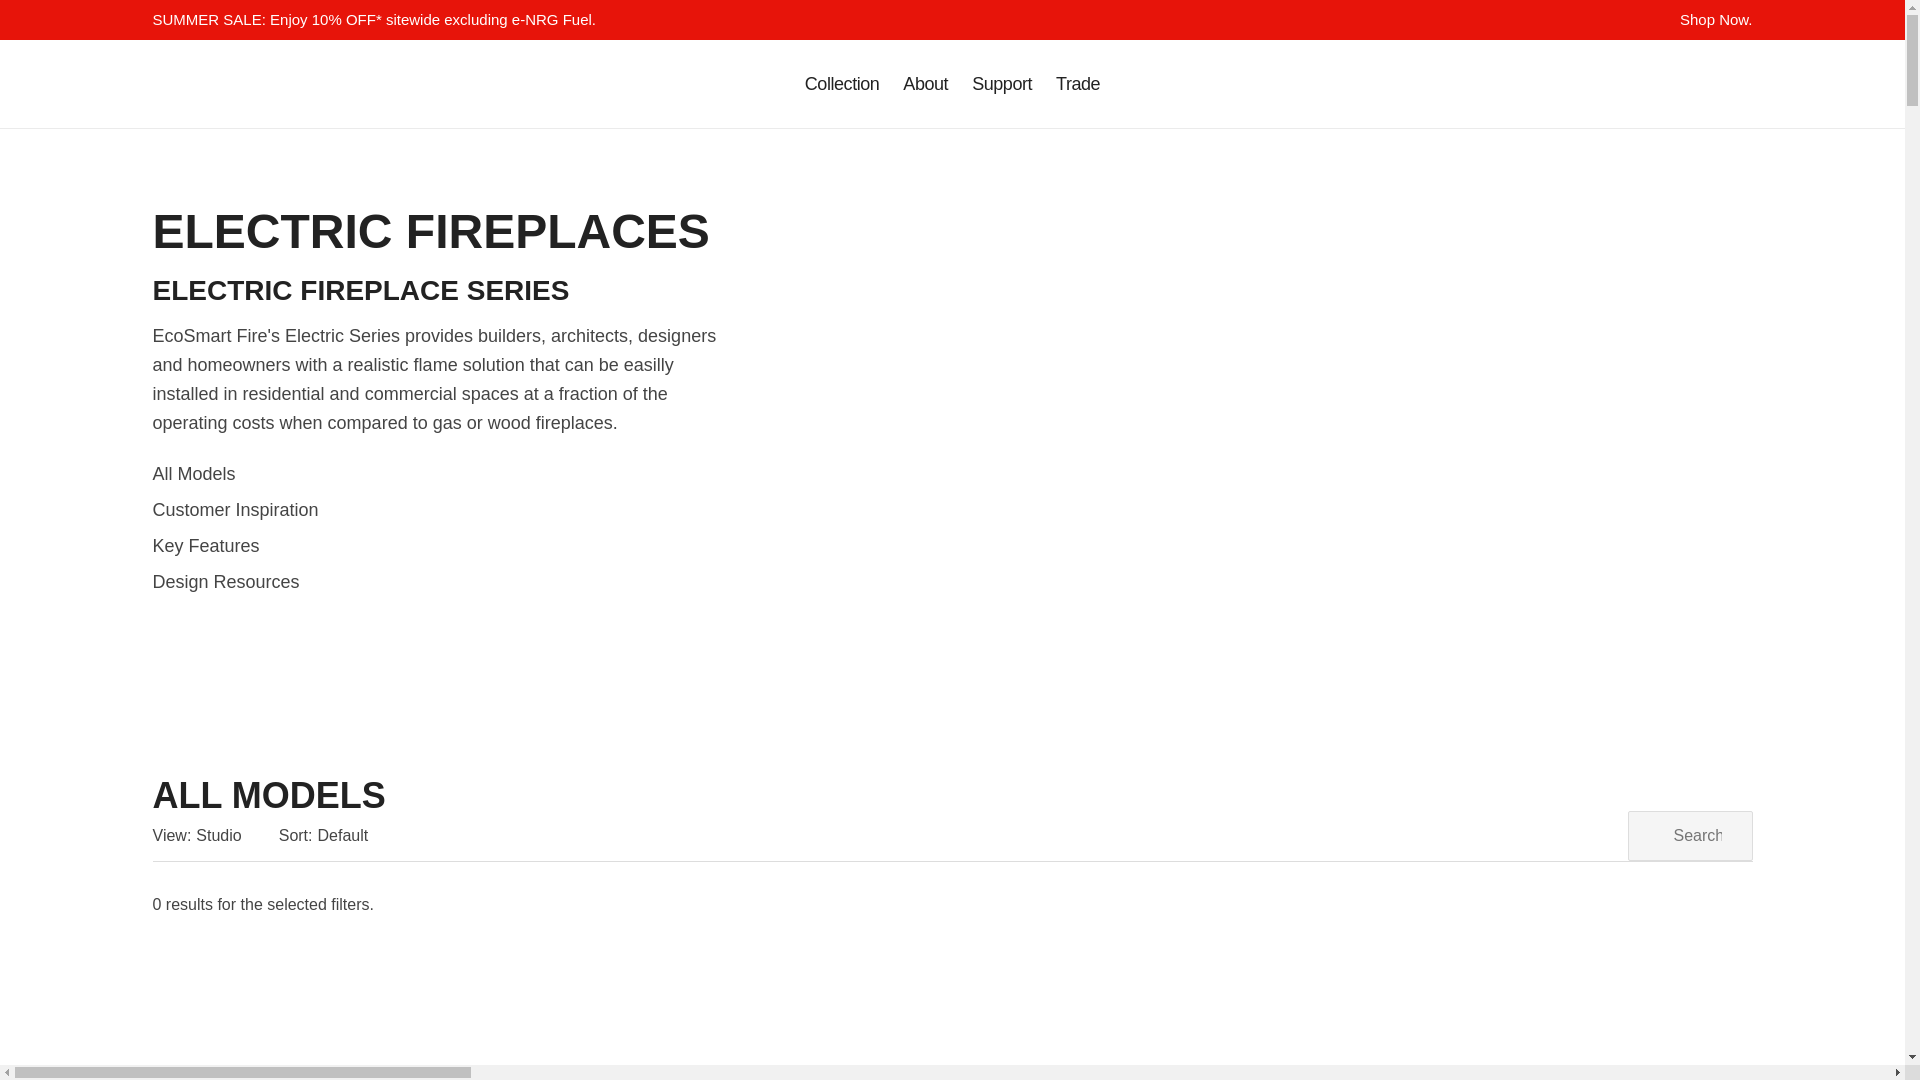 The image size is (1920, 1080). What do you see at coordinates (1078, 84) in the screenshot?
I see `Trade` at bounding box center [1078, 84].